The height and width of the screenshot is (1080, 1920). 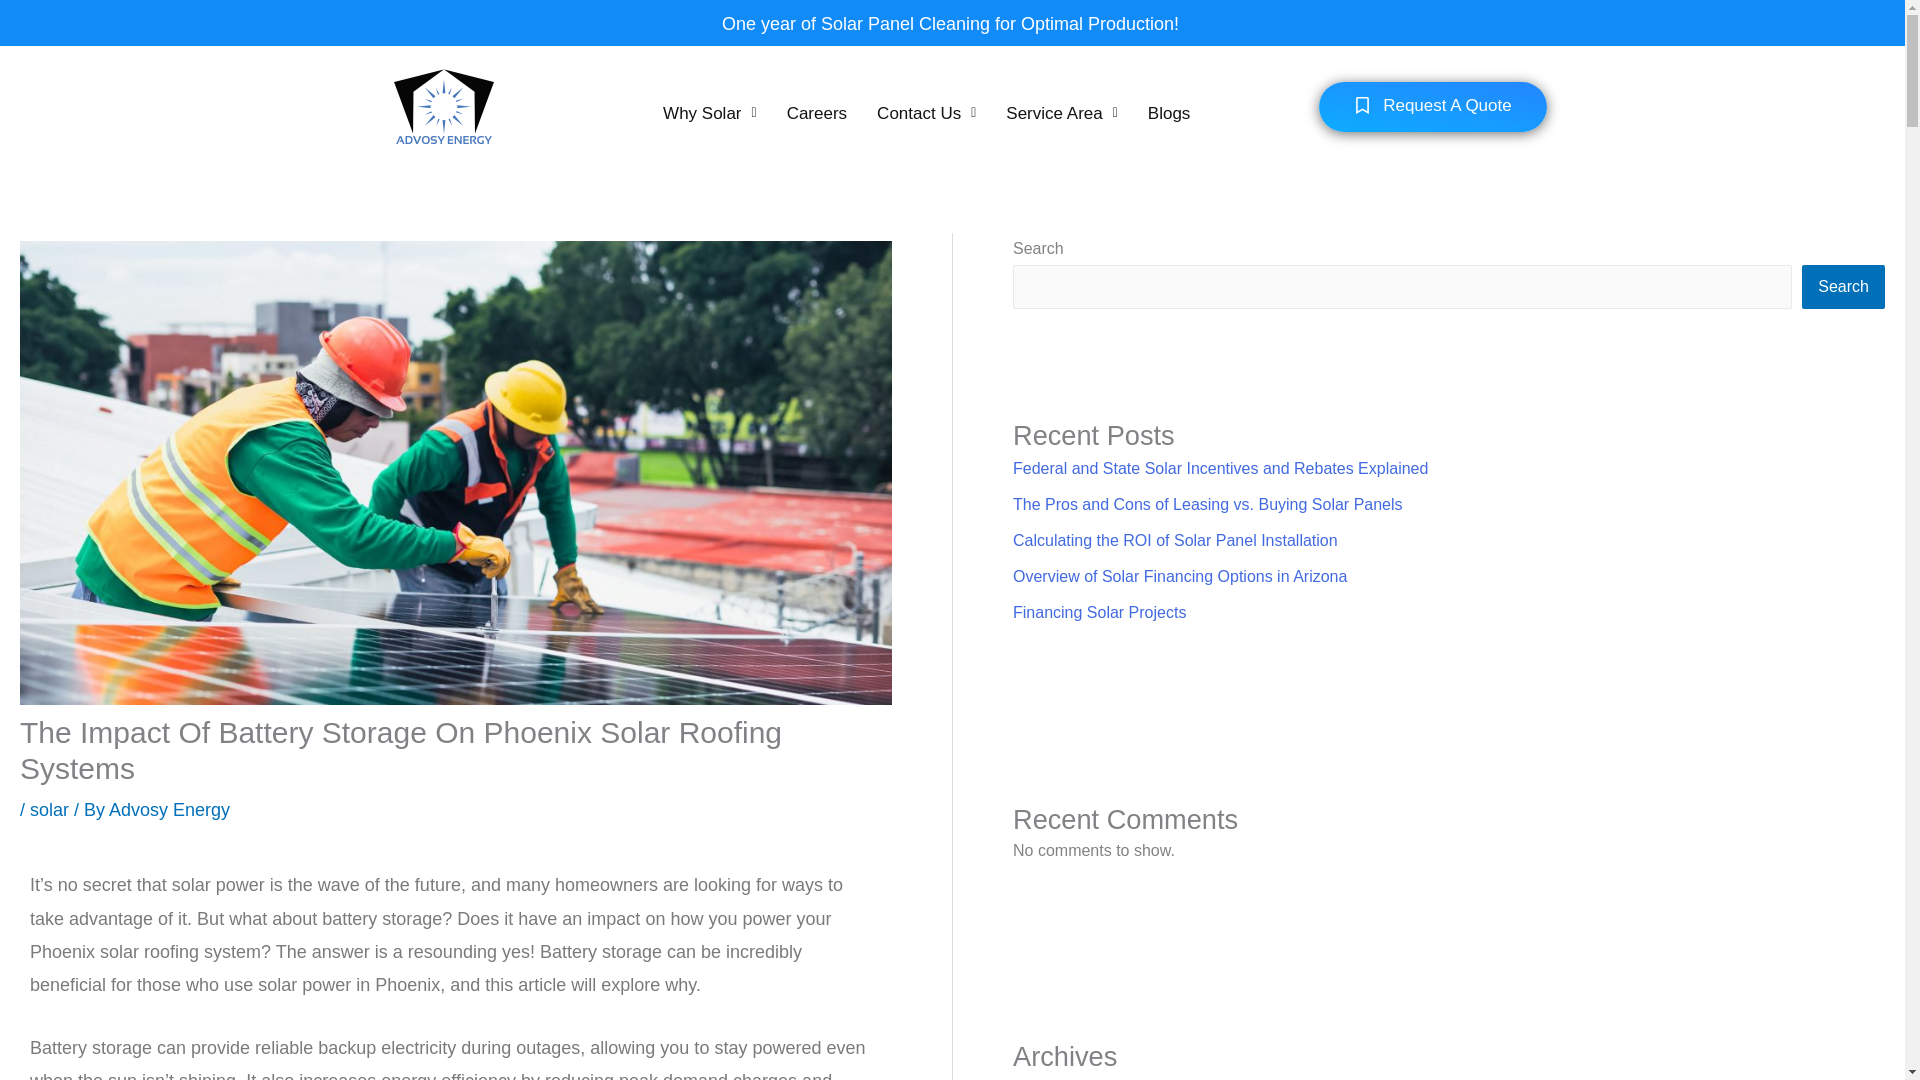 What do you see at coordinates (1168, 113) in the screenshot?
I see `Blogs` at bounding box center [1168, 113].